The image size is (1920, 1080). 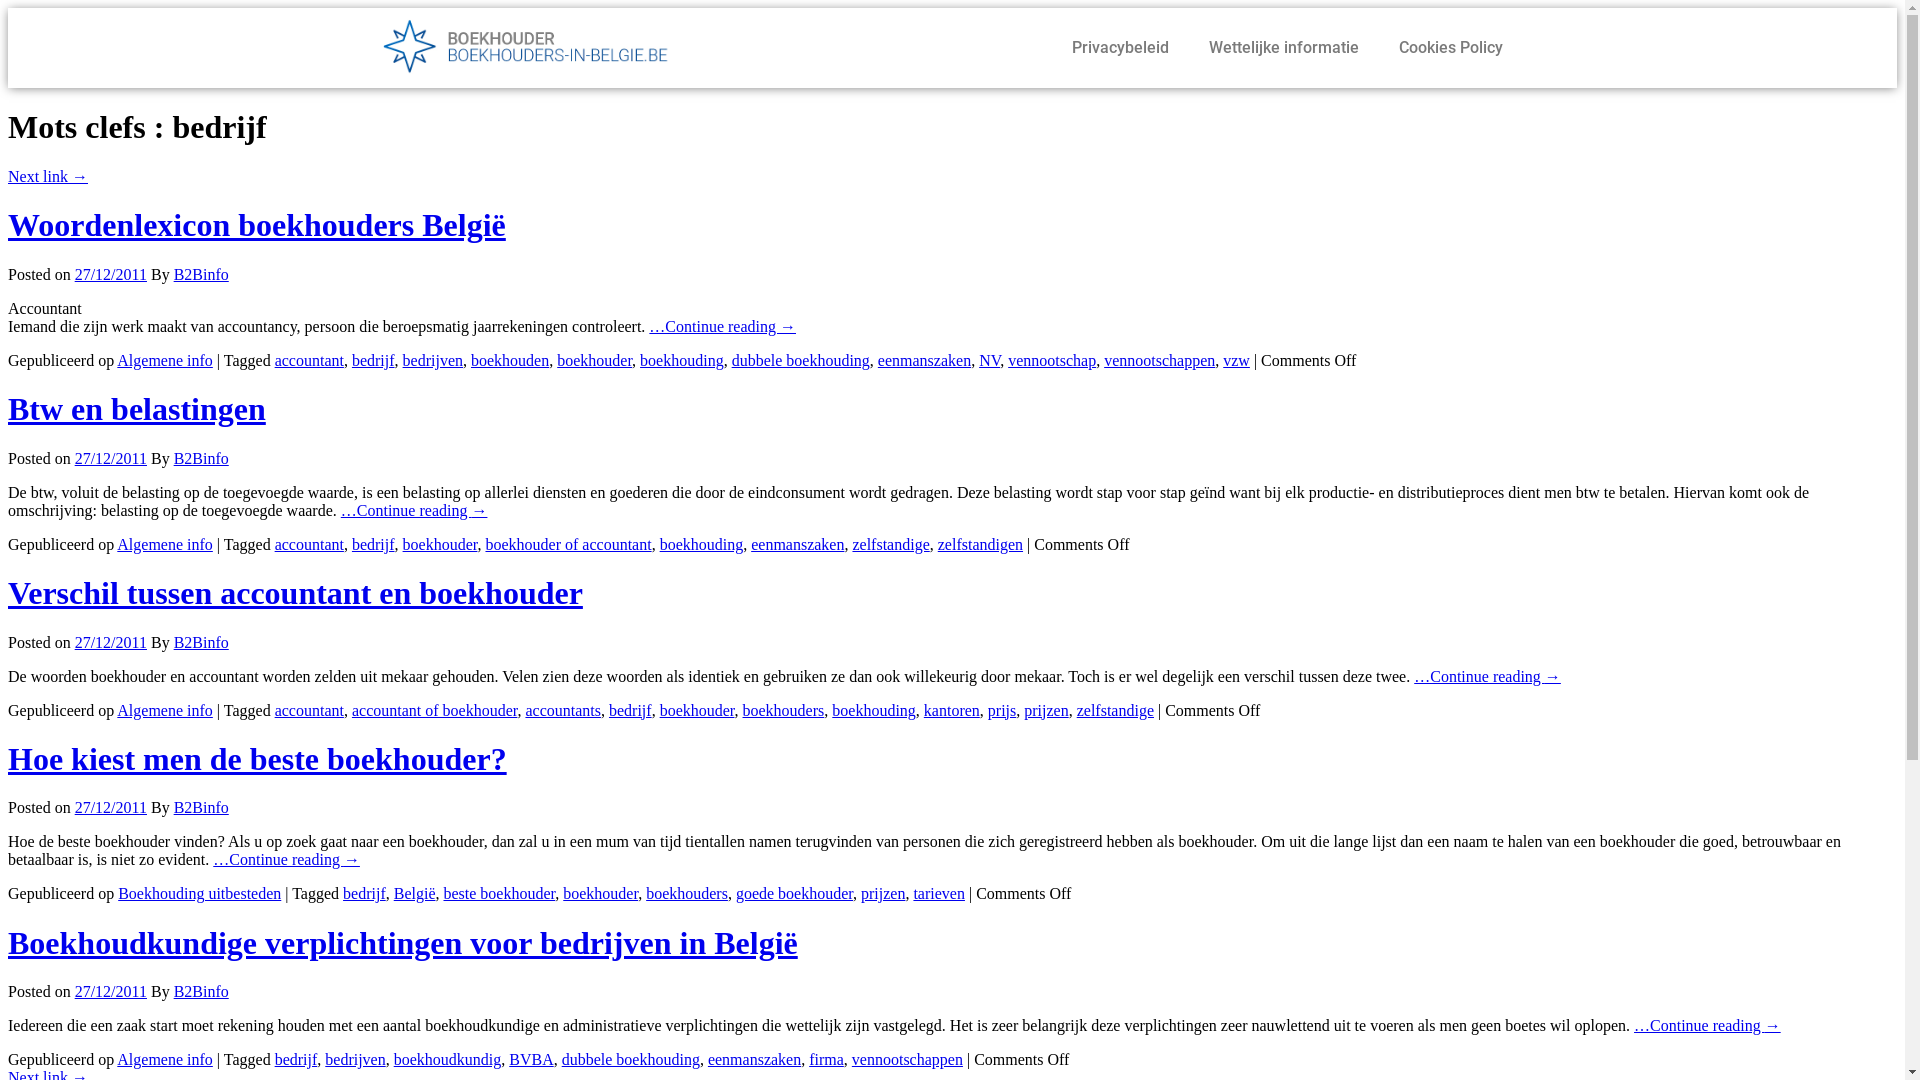 What do you see at coordinates (202, 458) in the screenshot?
I see `B2Binfo` at bounding box center [202, 458].